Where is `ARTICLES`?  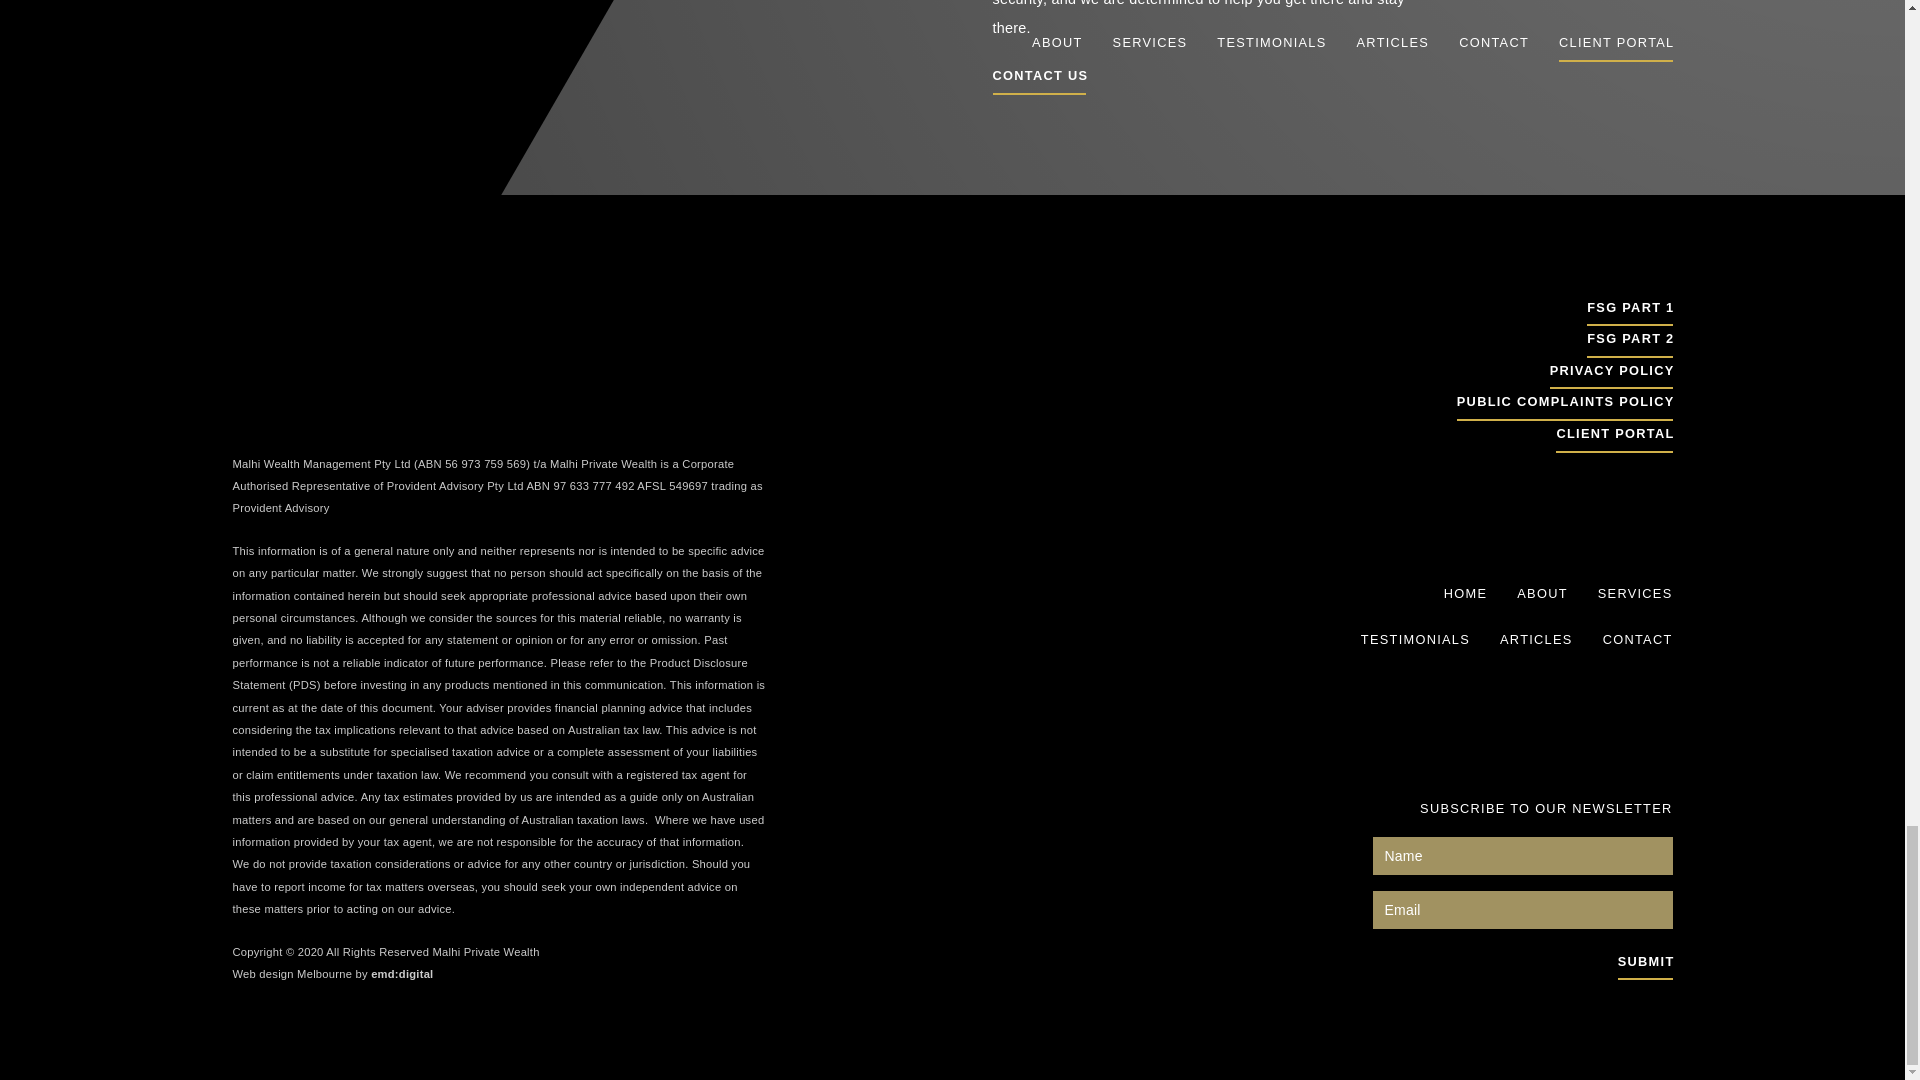 ARTICLES is located at coordinates (1536, 640).